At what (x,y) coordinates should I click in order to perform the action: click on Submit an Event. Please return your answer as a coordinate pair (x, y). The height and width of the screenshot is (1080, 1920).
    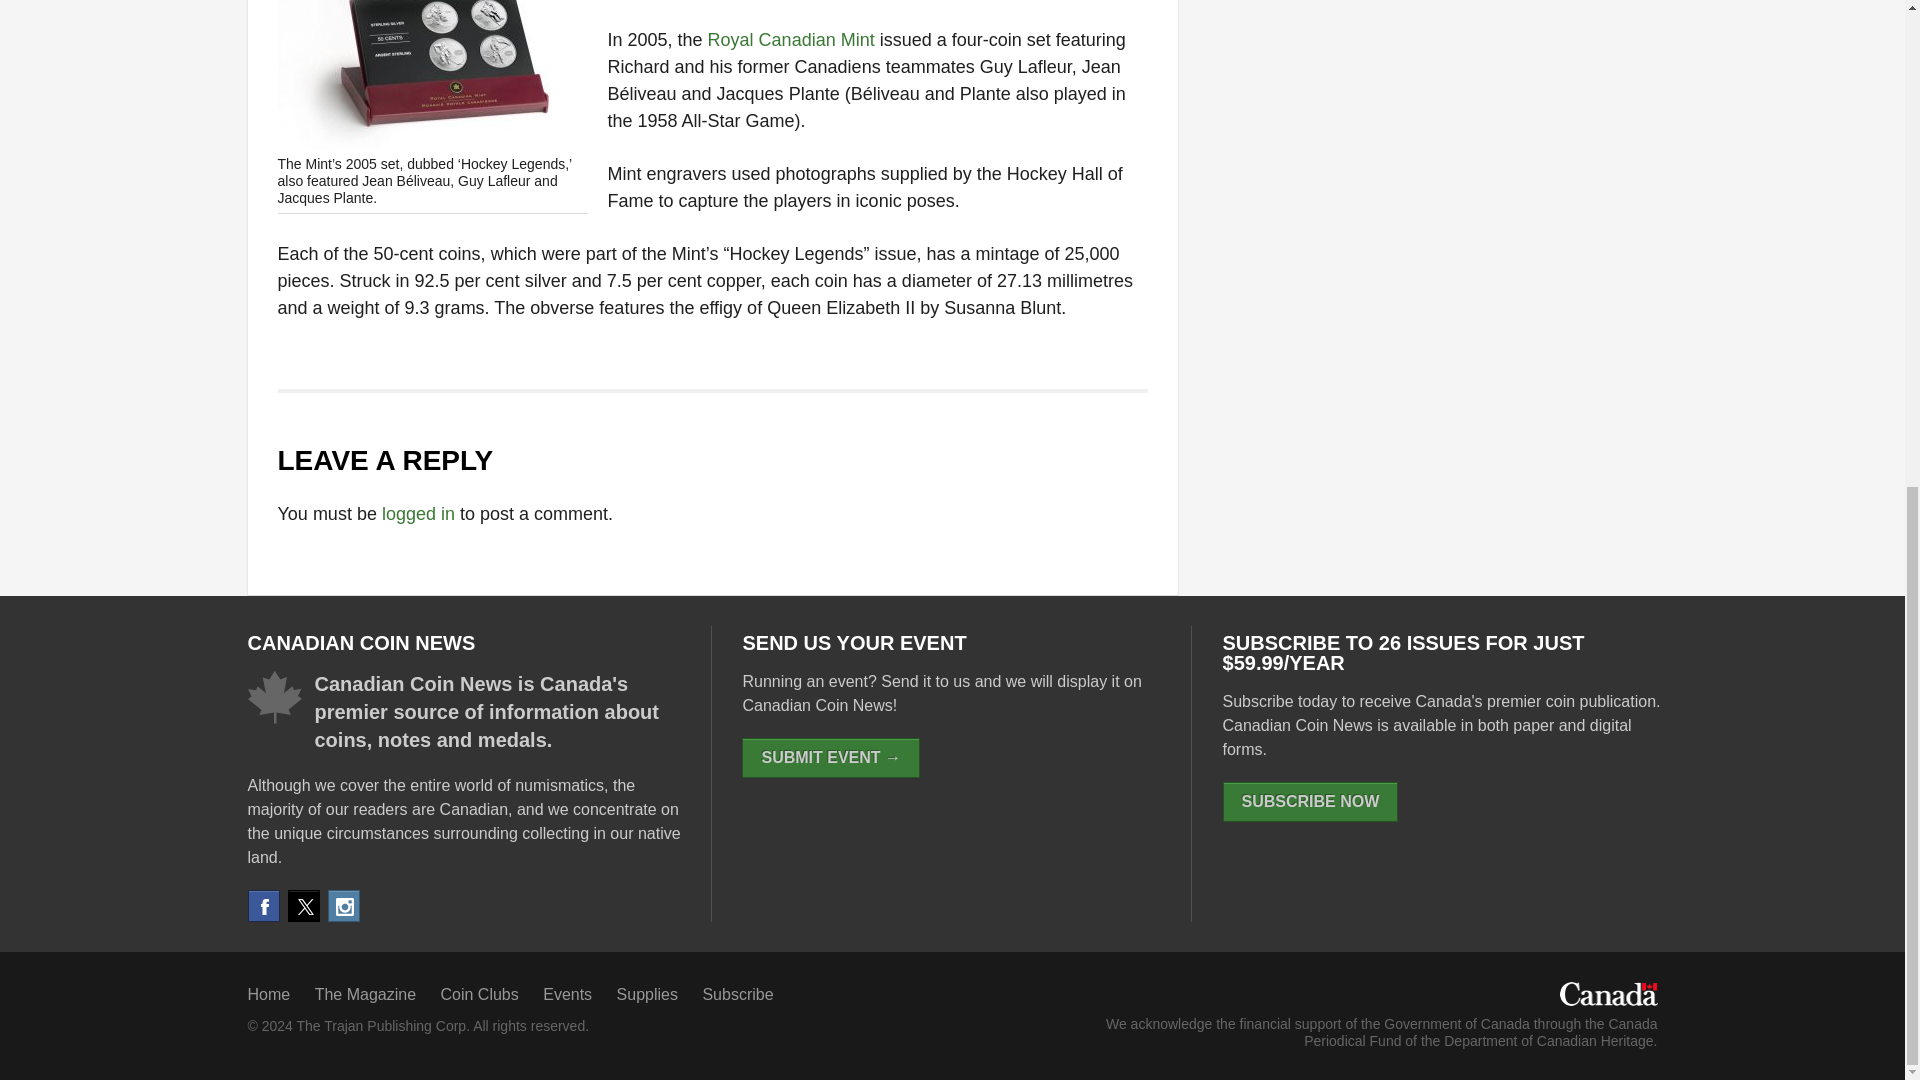
    Looking at the image, I should click on (830, 757).